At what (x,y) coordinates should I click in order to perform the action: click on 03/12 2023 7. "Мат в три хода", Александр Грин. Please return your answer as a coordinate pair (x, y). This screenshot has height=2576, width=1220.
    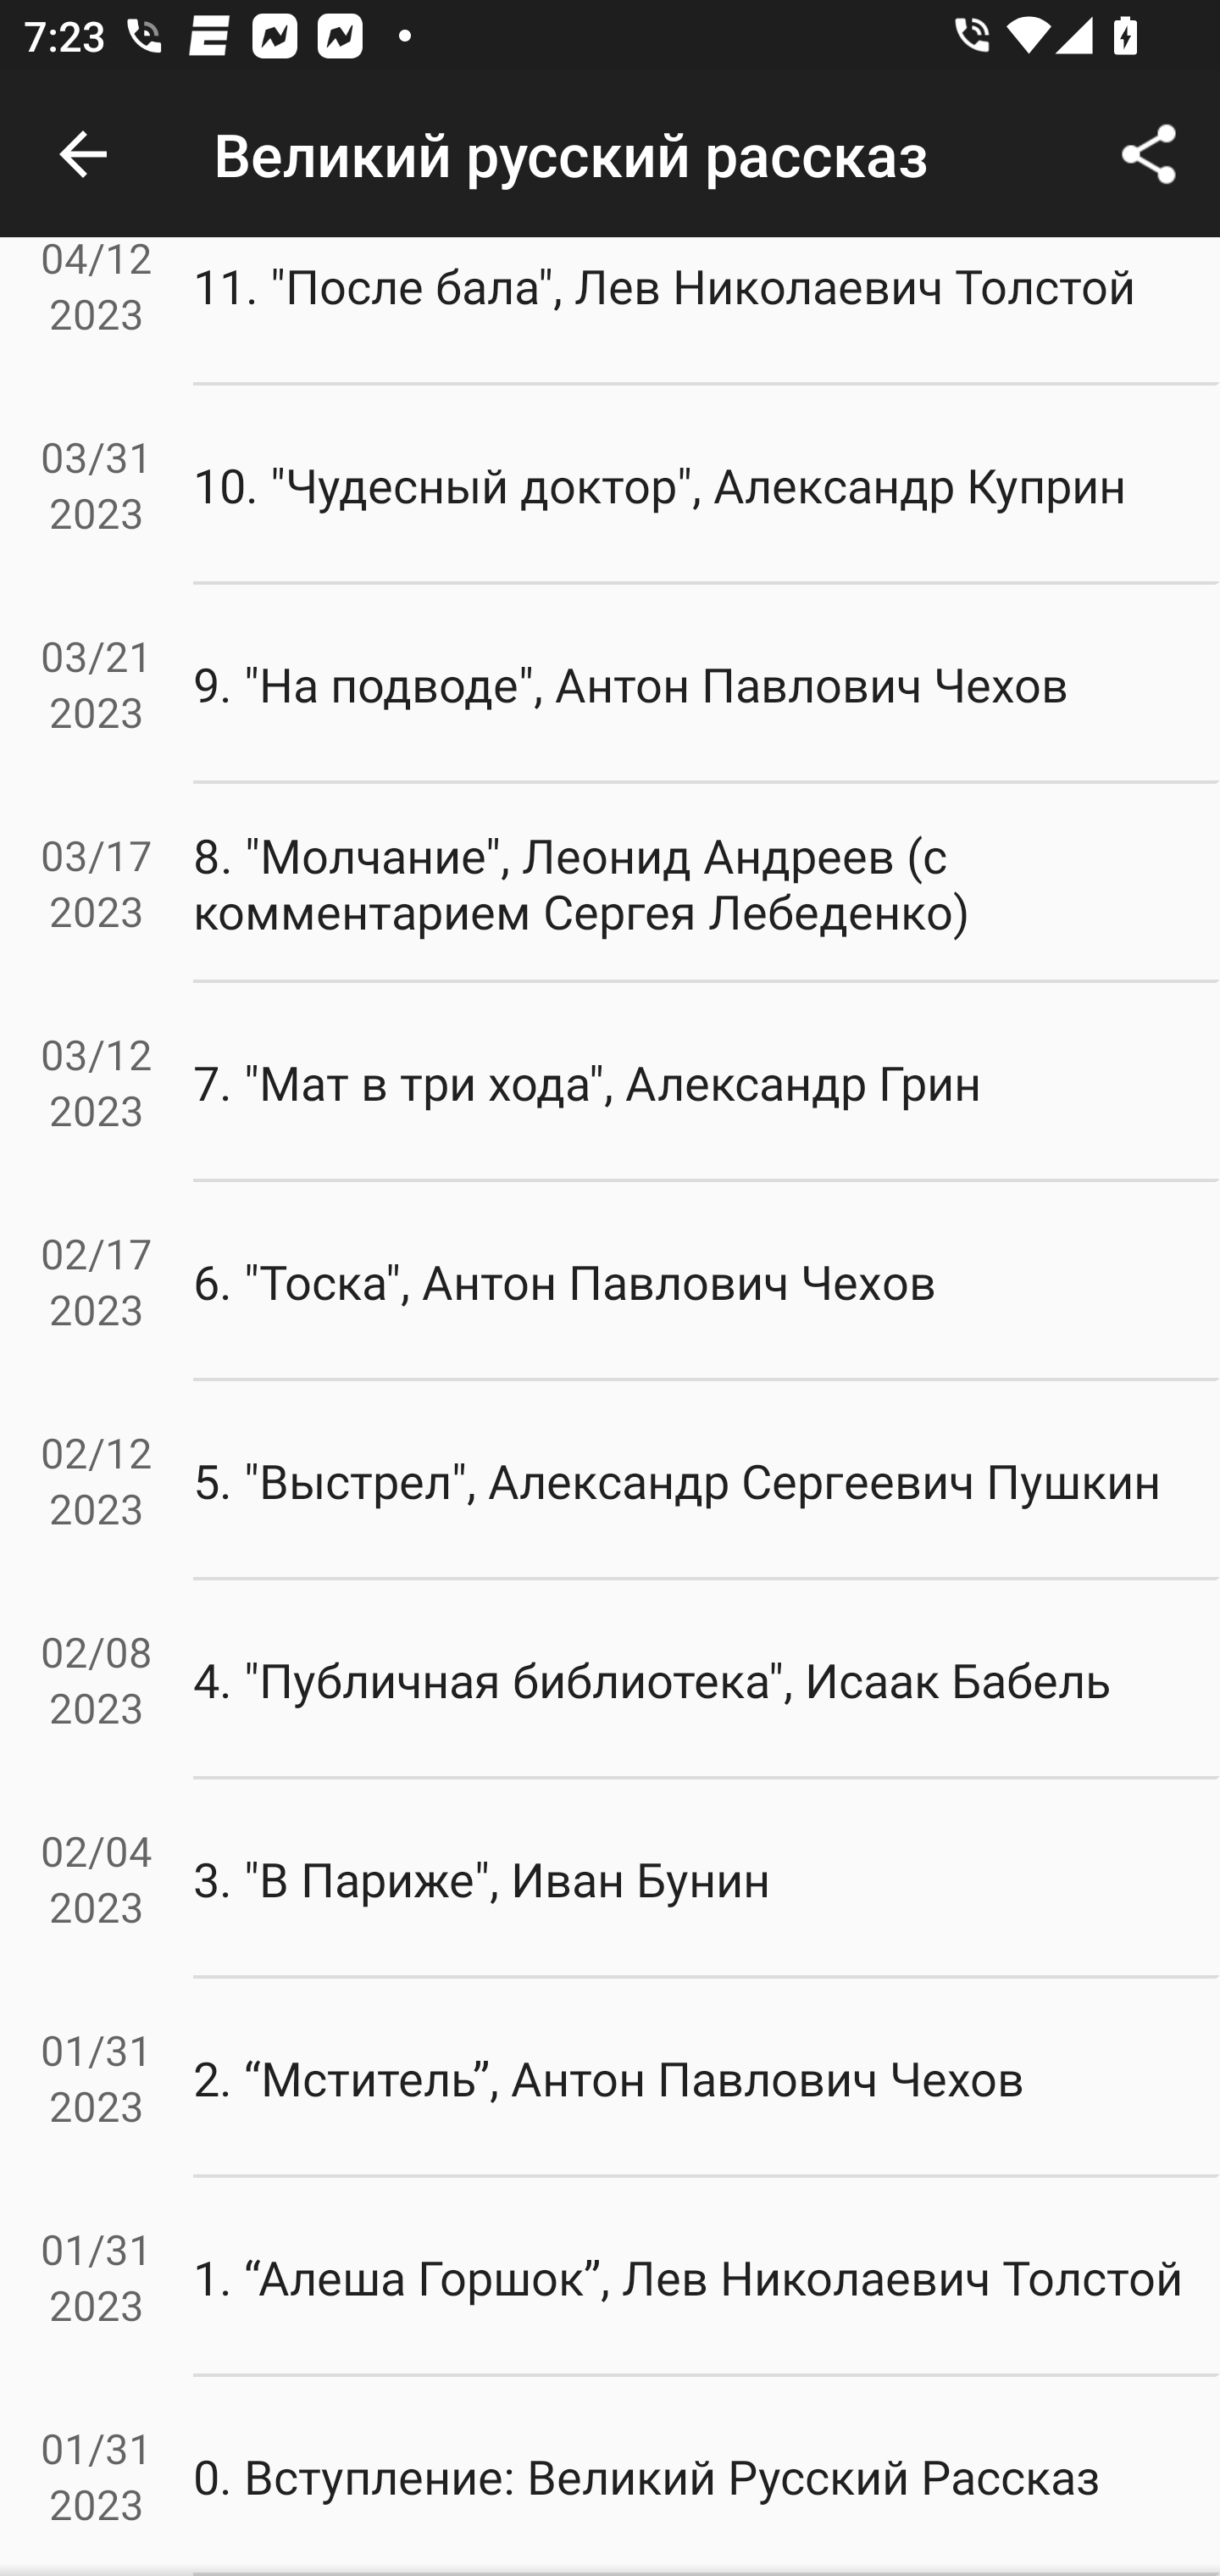
    Looking at the image, I should click on (610, 1083).